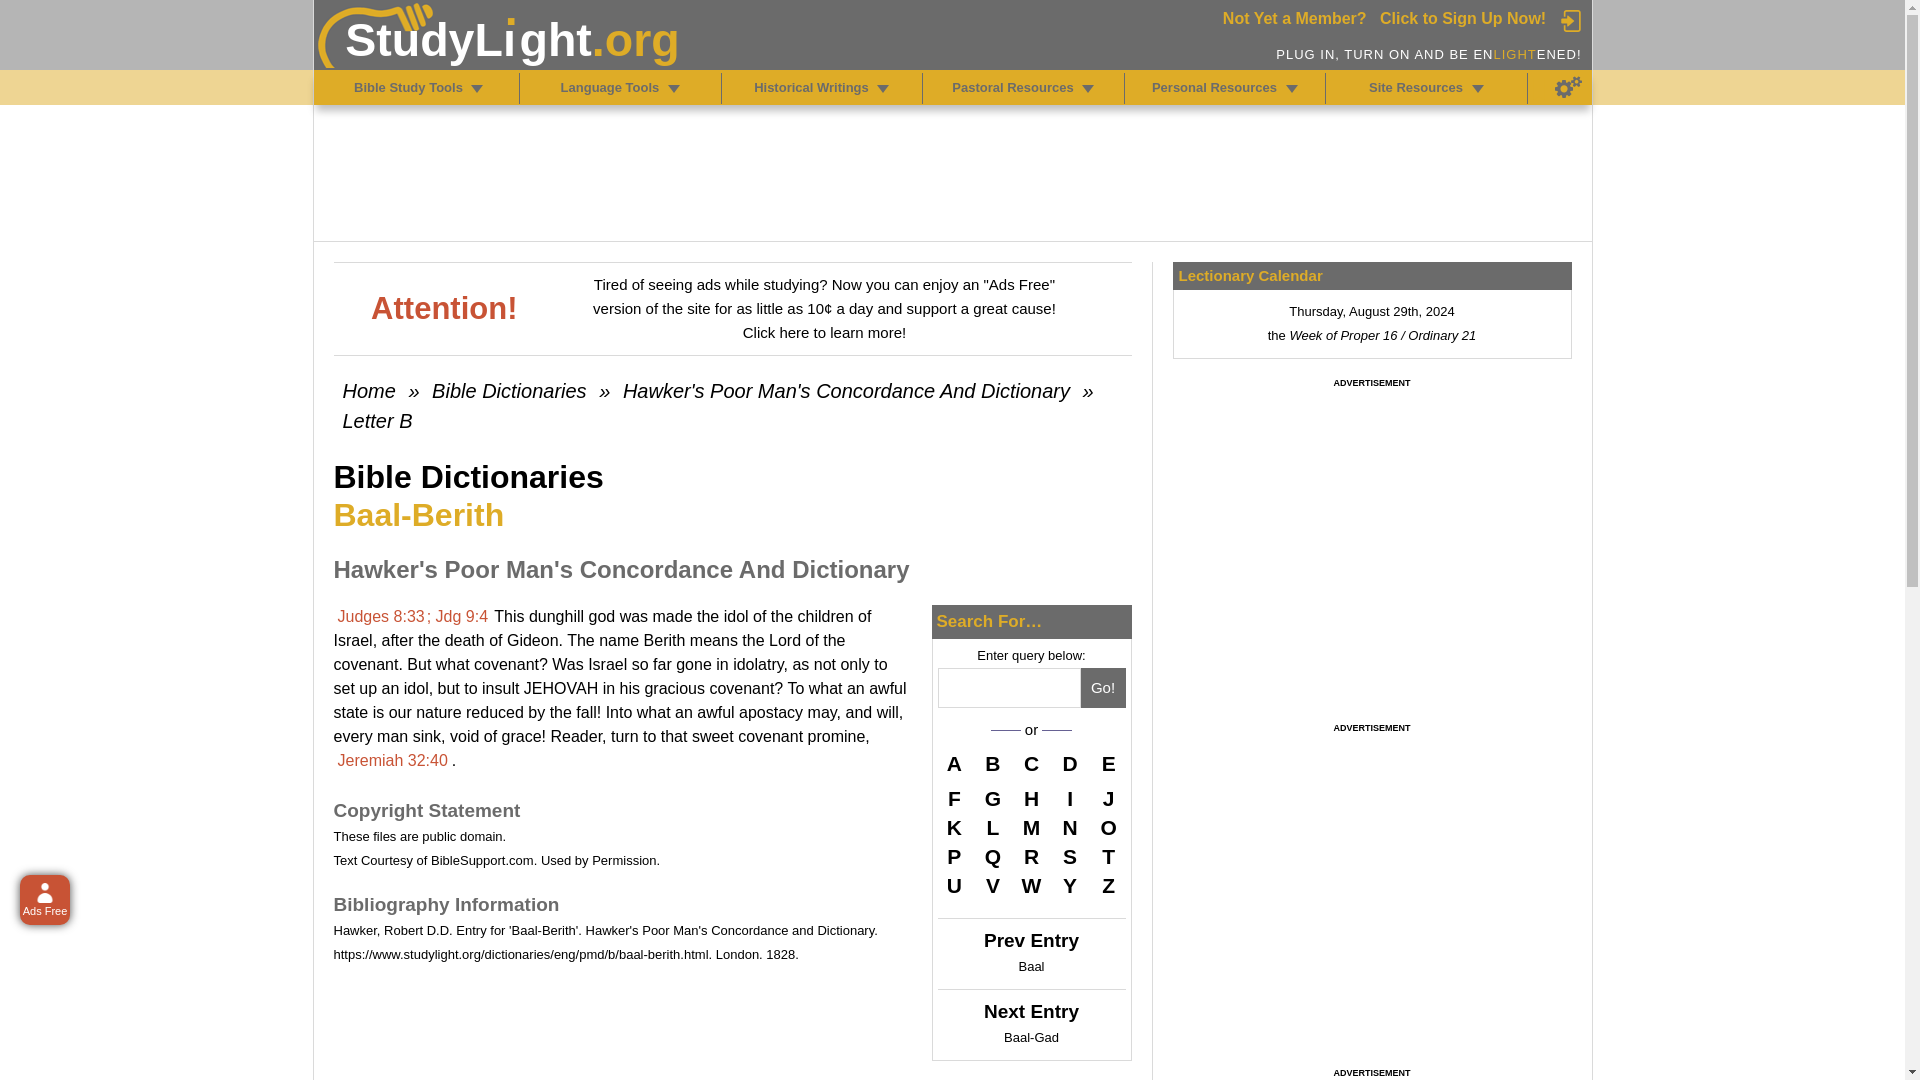 The image size is (1920, 1080). I want to click on U, so click(954, 885).